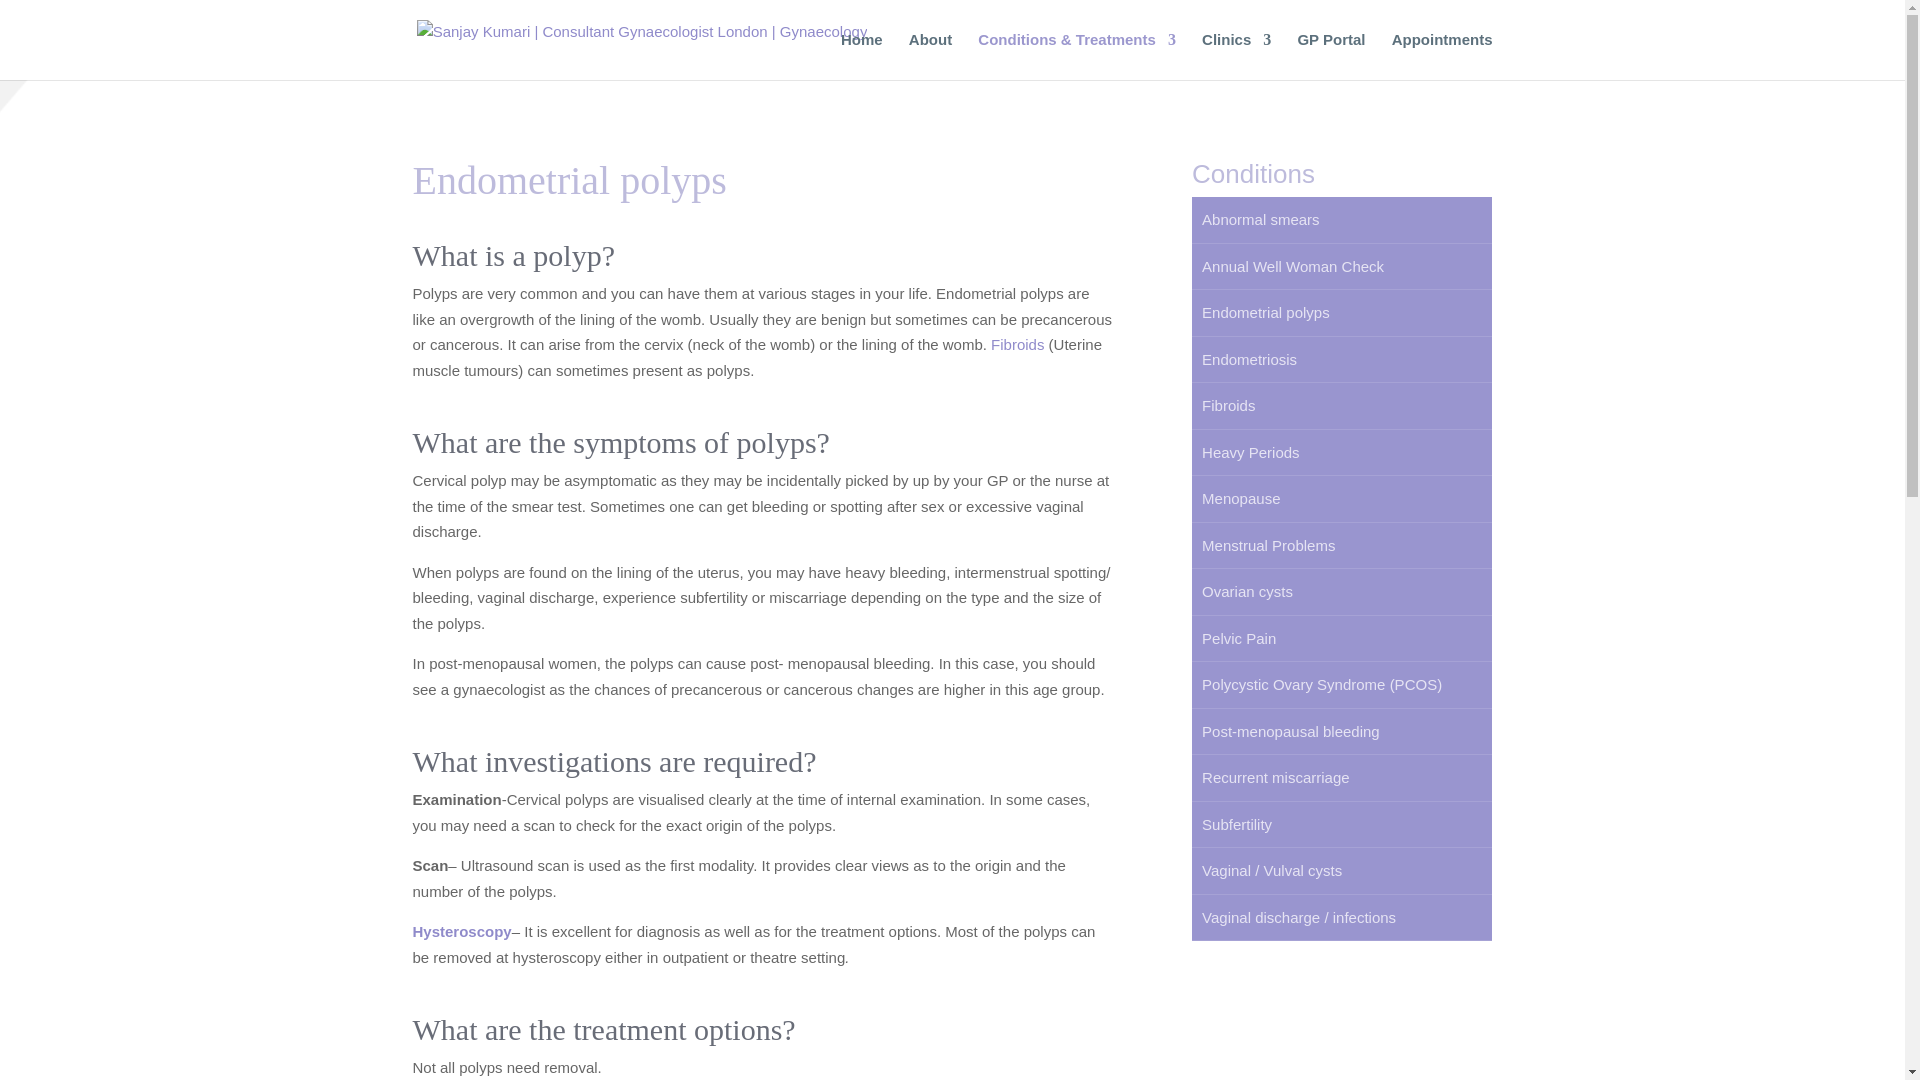  Describe the element at coordinates (862, 56) in the screenshot. I see `Home` at that location.